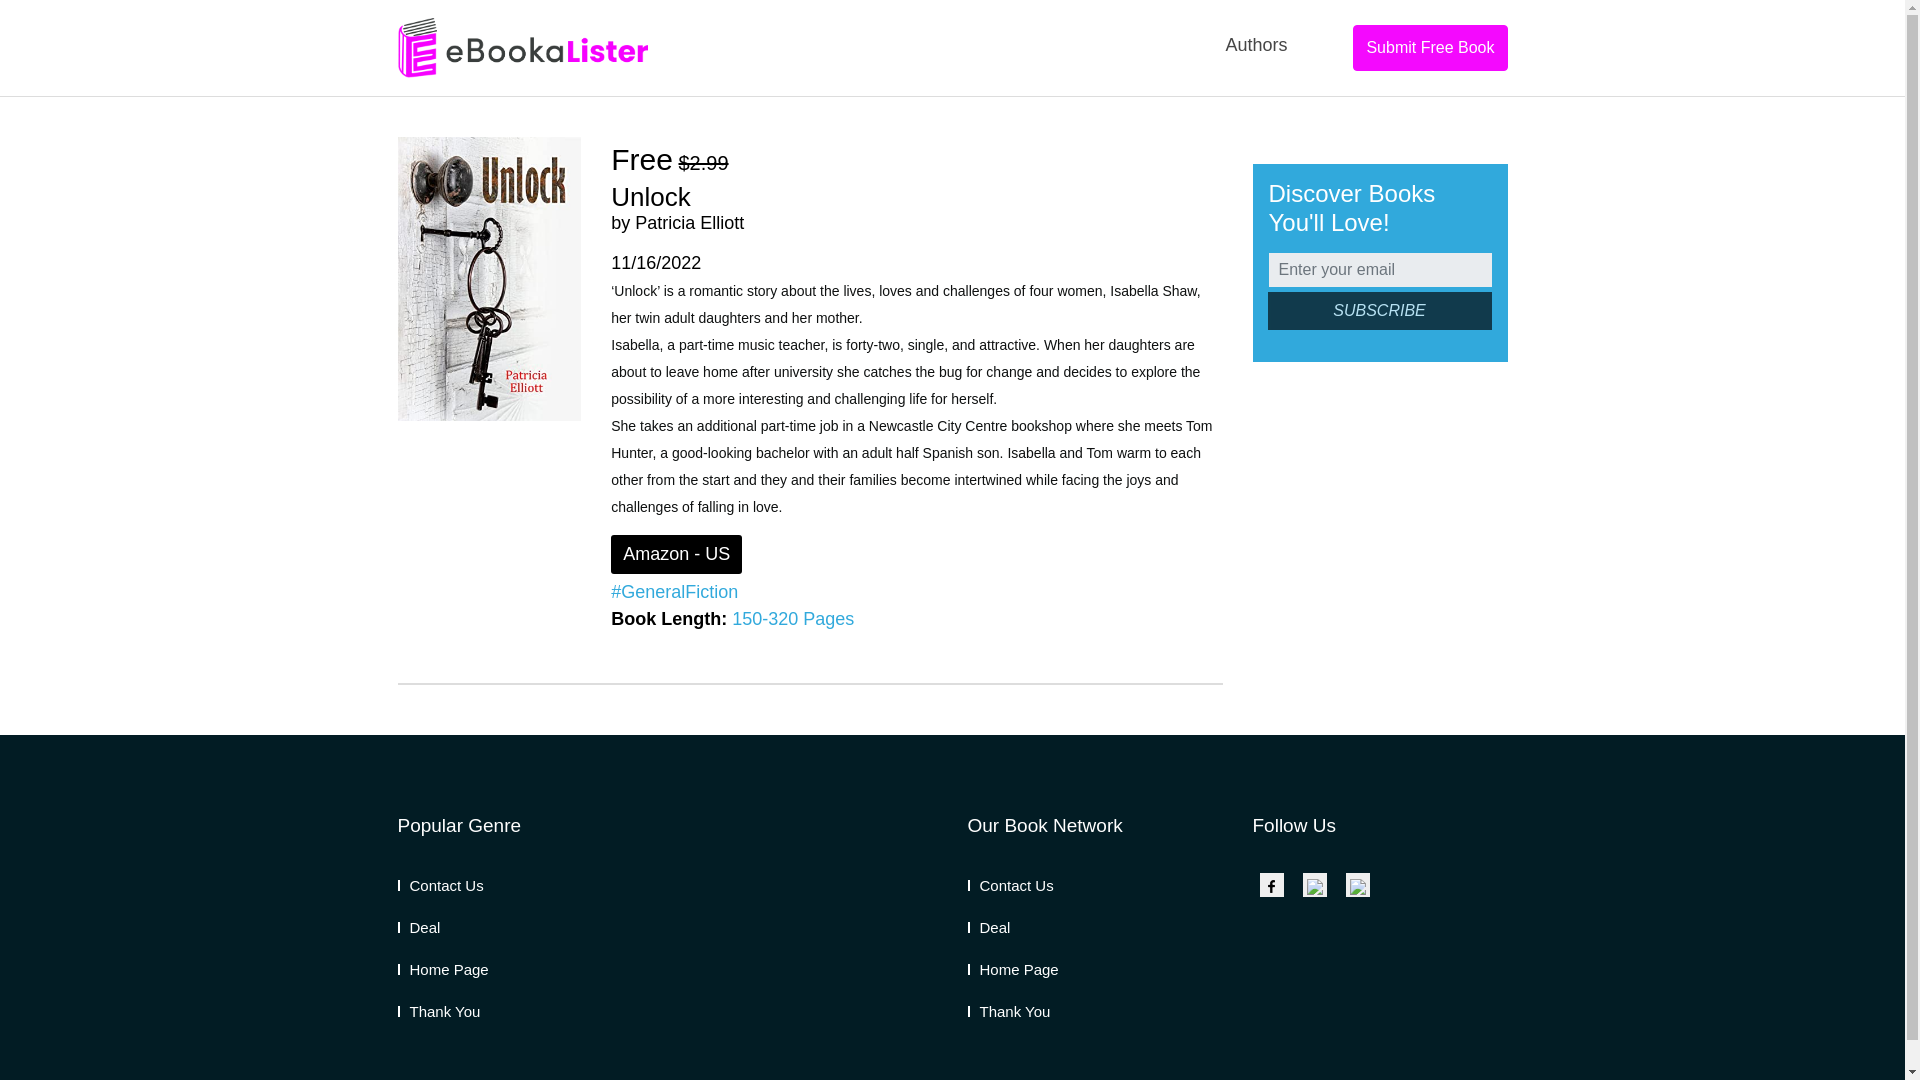 The width and height of the screenshot is (1920, 1080). Describe the element at coordinates (989, 928) in the screenshot. I see `Deal` at that location.